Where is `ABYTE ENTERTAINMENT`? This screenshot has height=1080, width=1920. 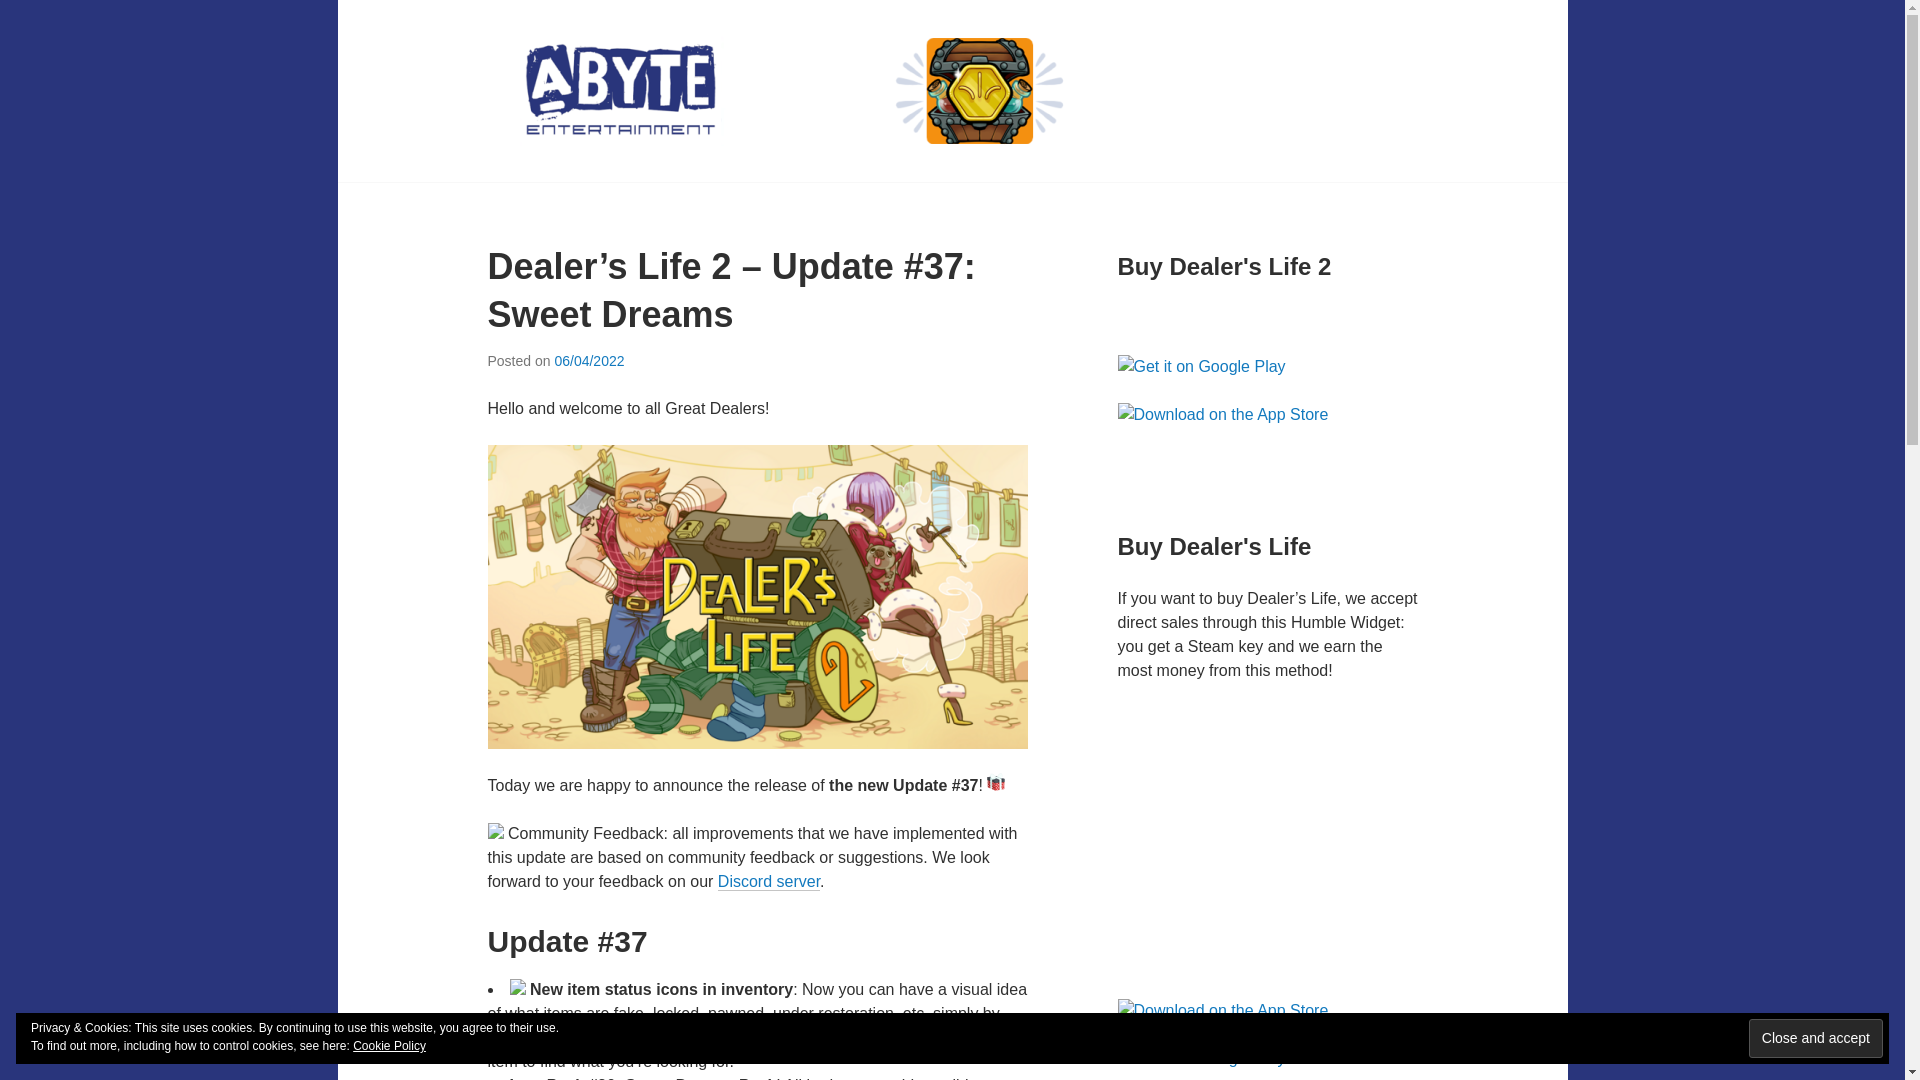
ABYTE ENTERTAINMENT is located at coordinates (706, 186).